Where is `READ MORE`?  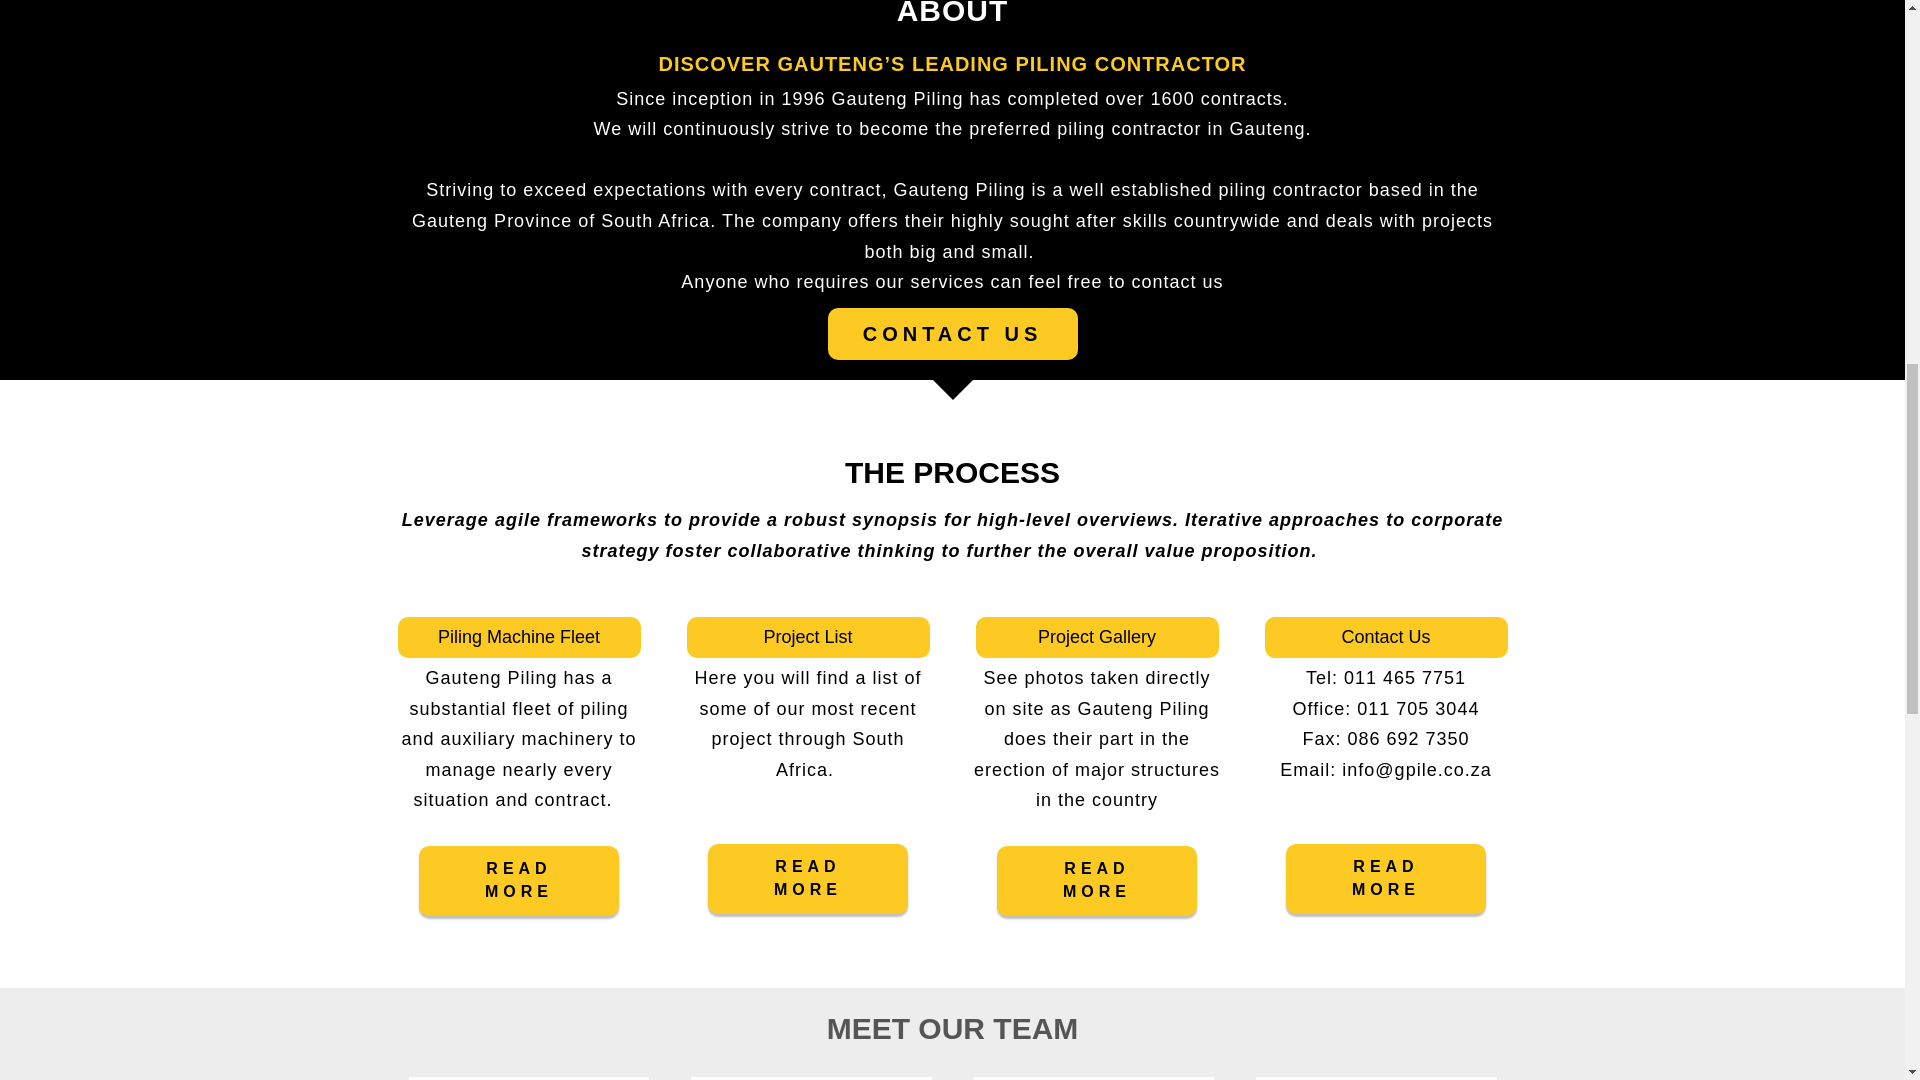
READ MORE is located at coordinates (518, 880).